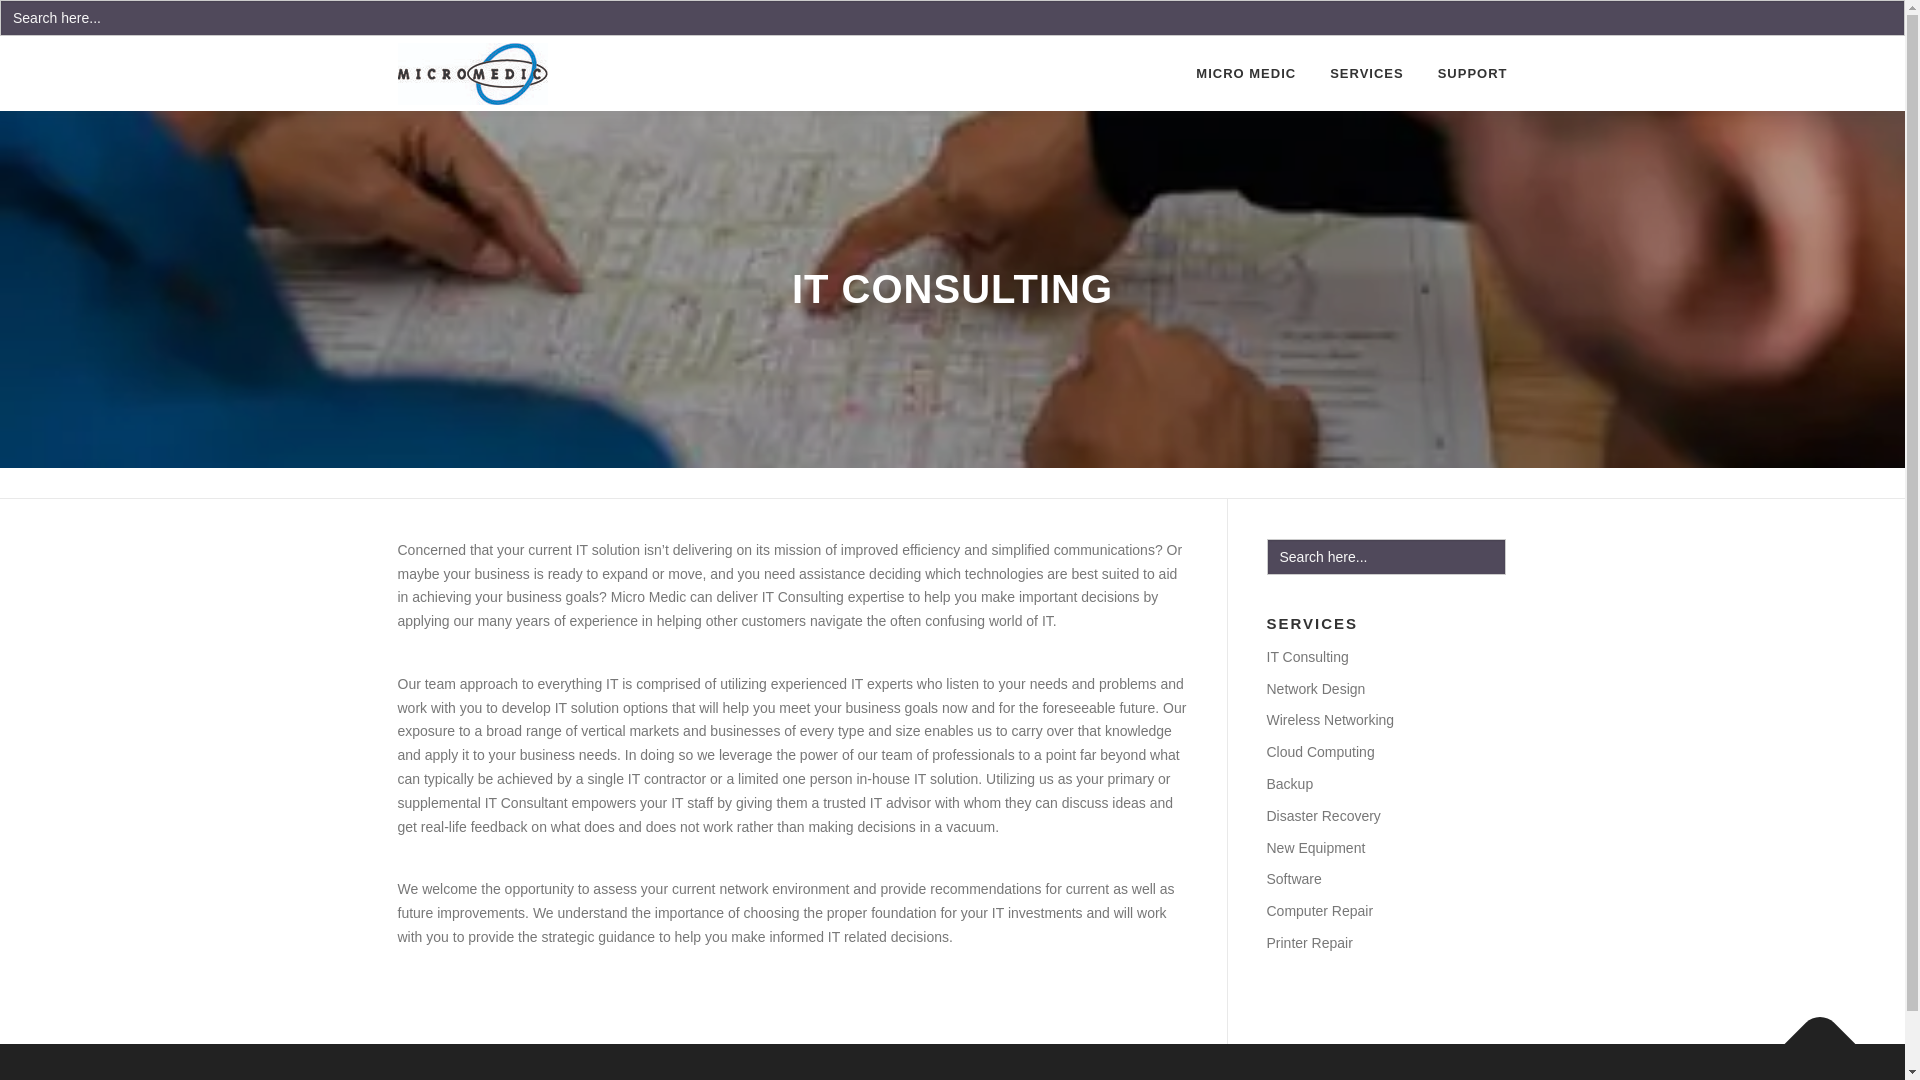 The height and width of the screenshot is (1080, 1920). What do you see at coordinates (1292, 878) in the screenshot?
I see `Software` at bounding box center [1292, 878].